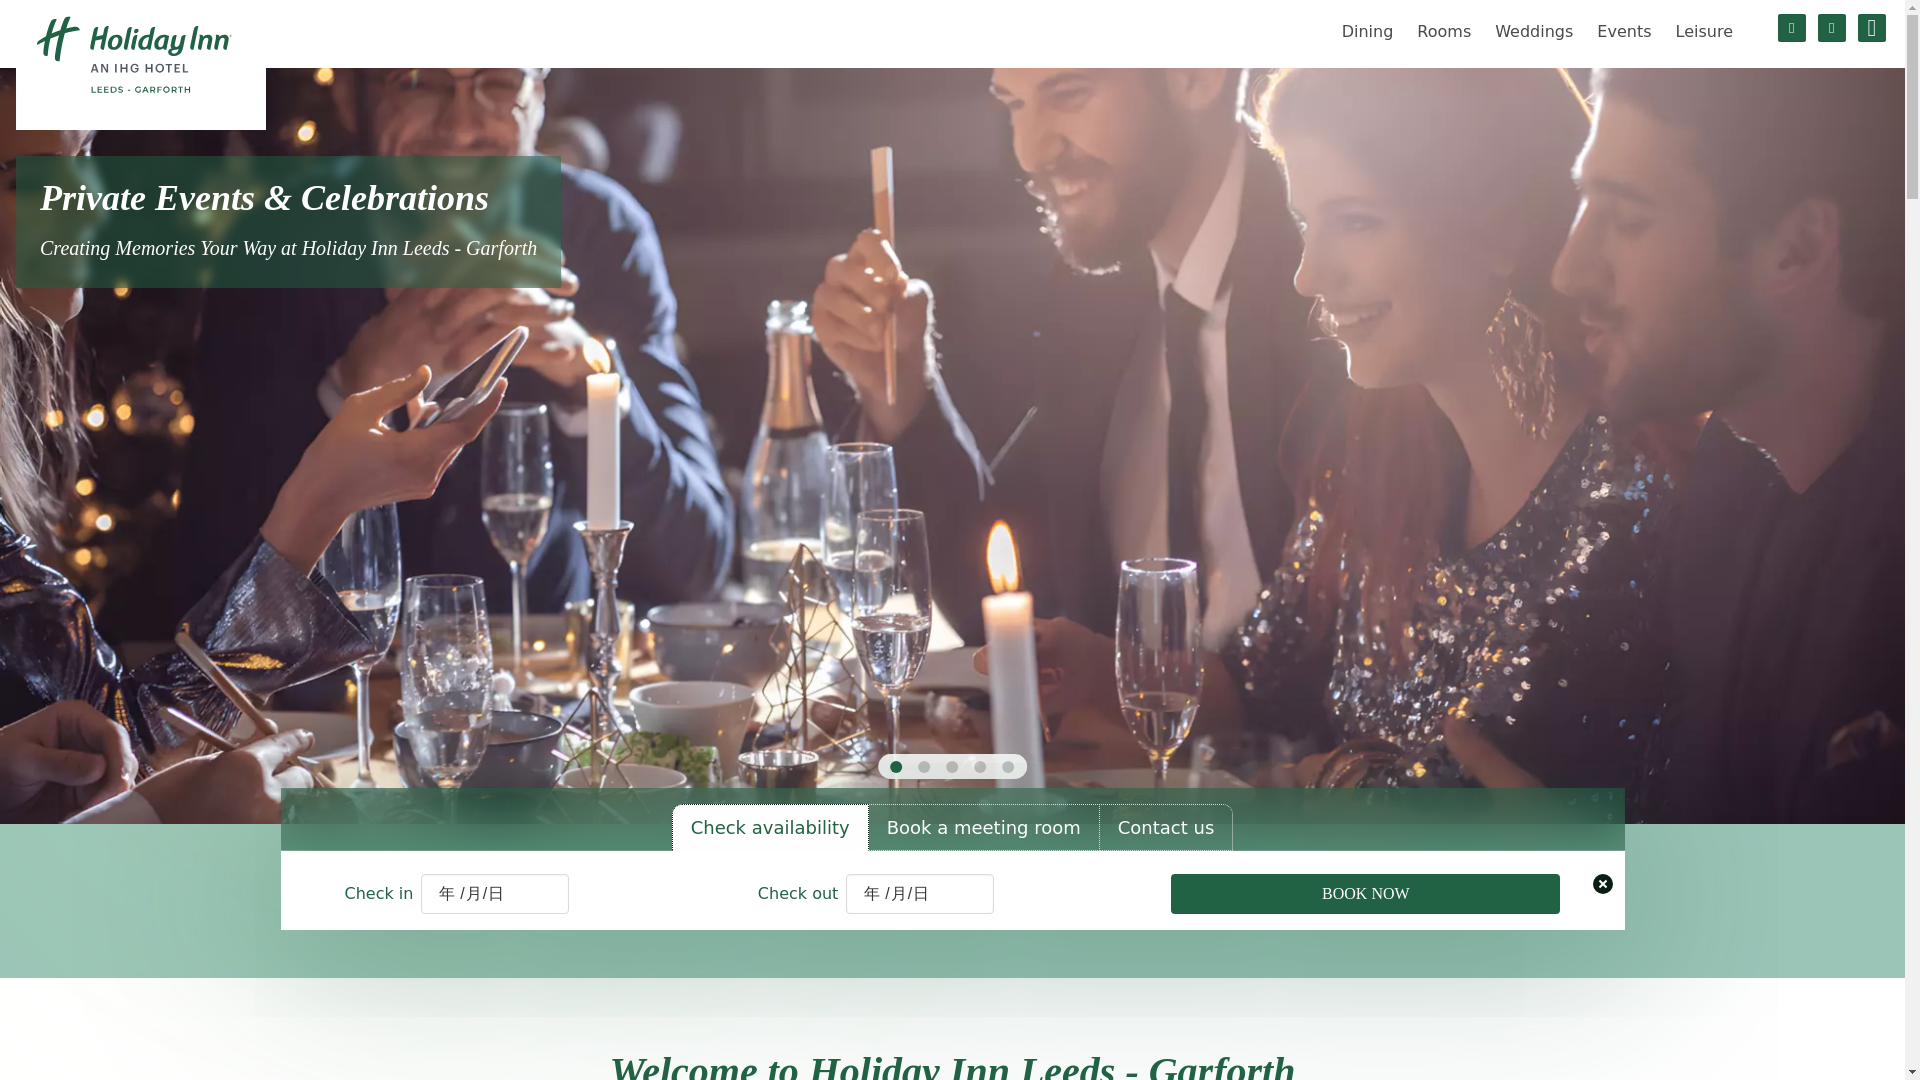 This screenshot has width=1920, height=1080. What do you see at coordinates (984, 827) in the screenshot?
I see `Book a meeting room` at bounding box center [984, 827].